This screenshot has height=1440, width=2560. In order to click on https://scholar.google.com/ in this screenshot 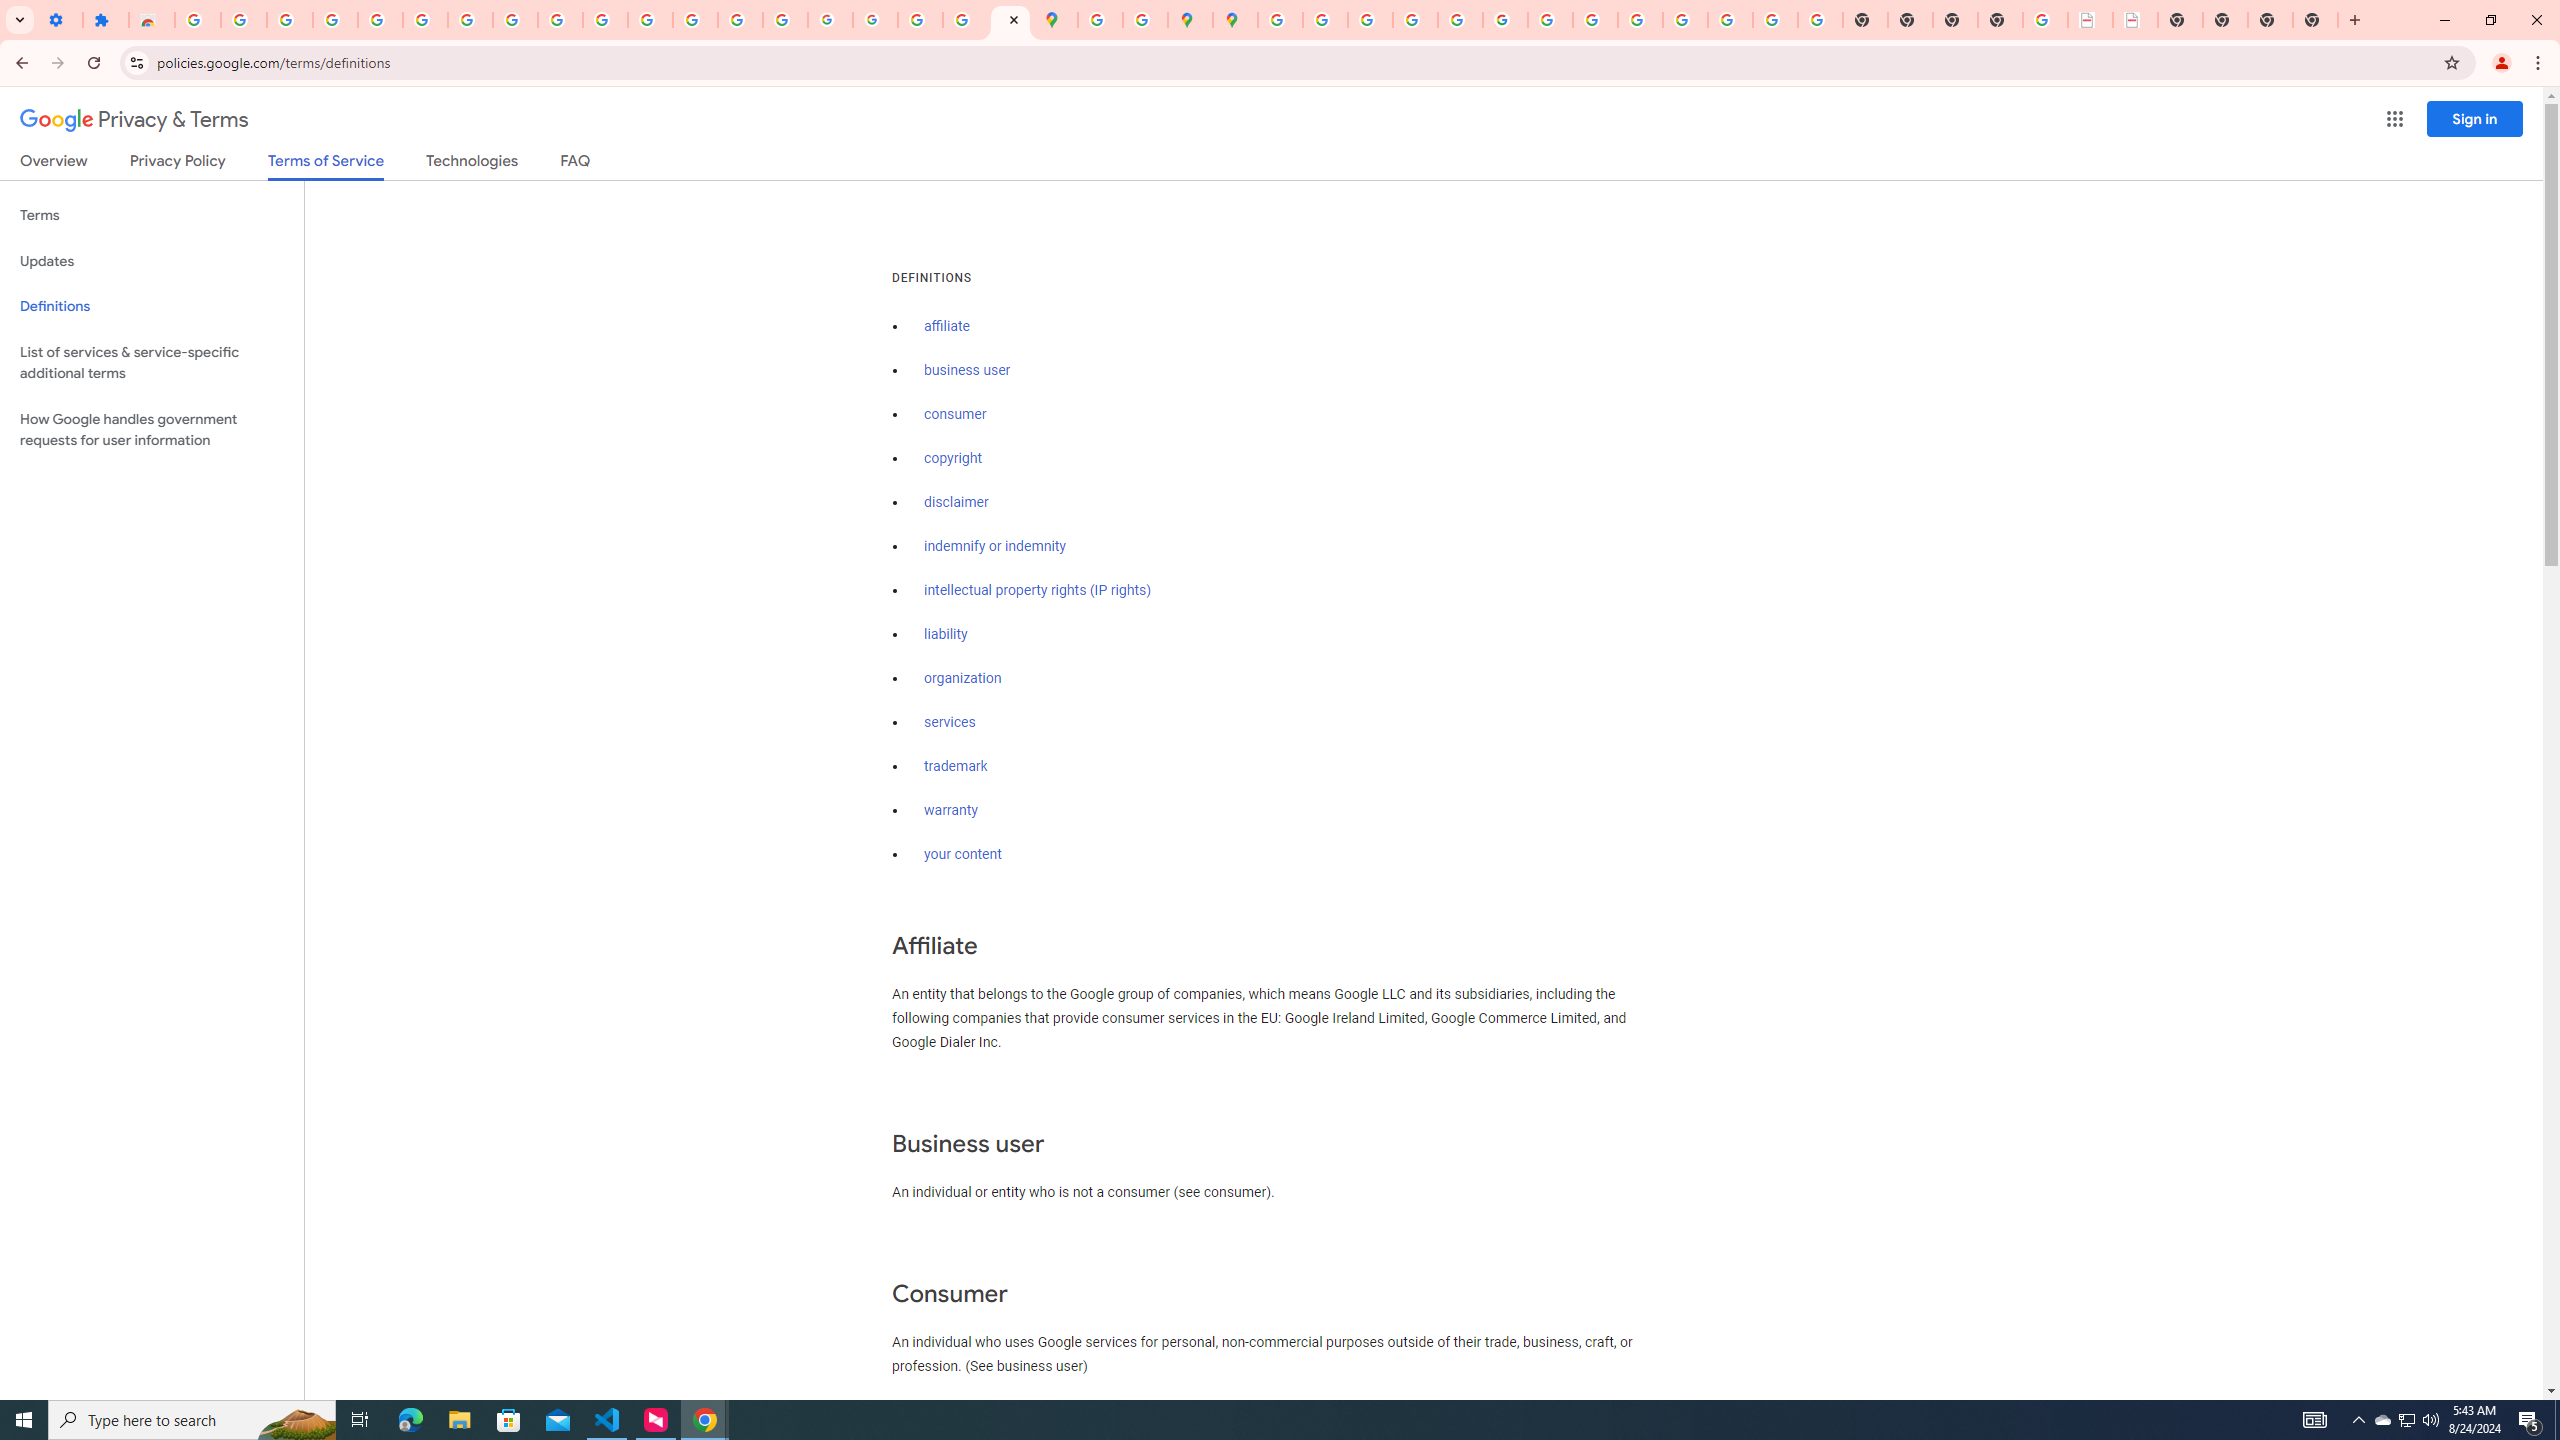, I will do `click(650, 20)`.